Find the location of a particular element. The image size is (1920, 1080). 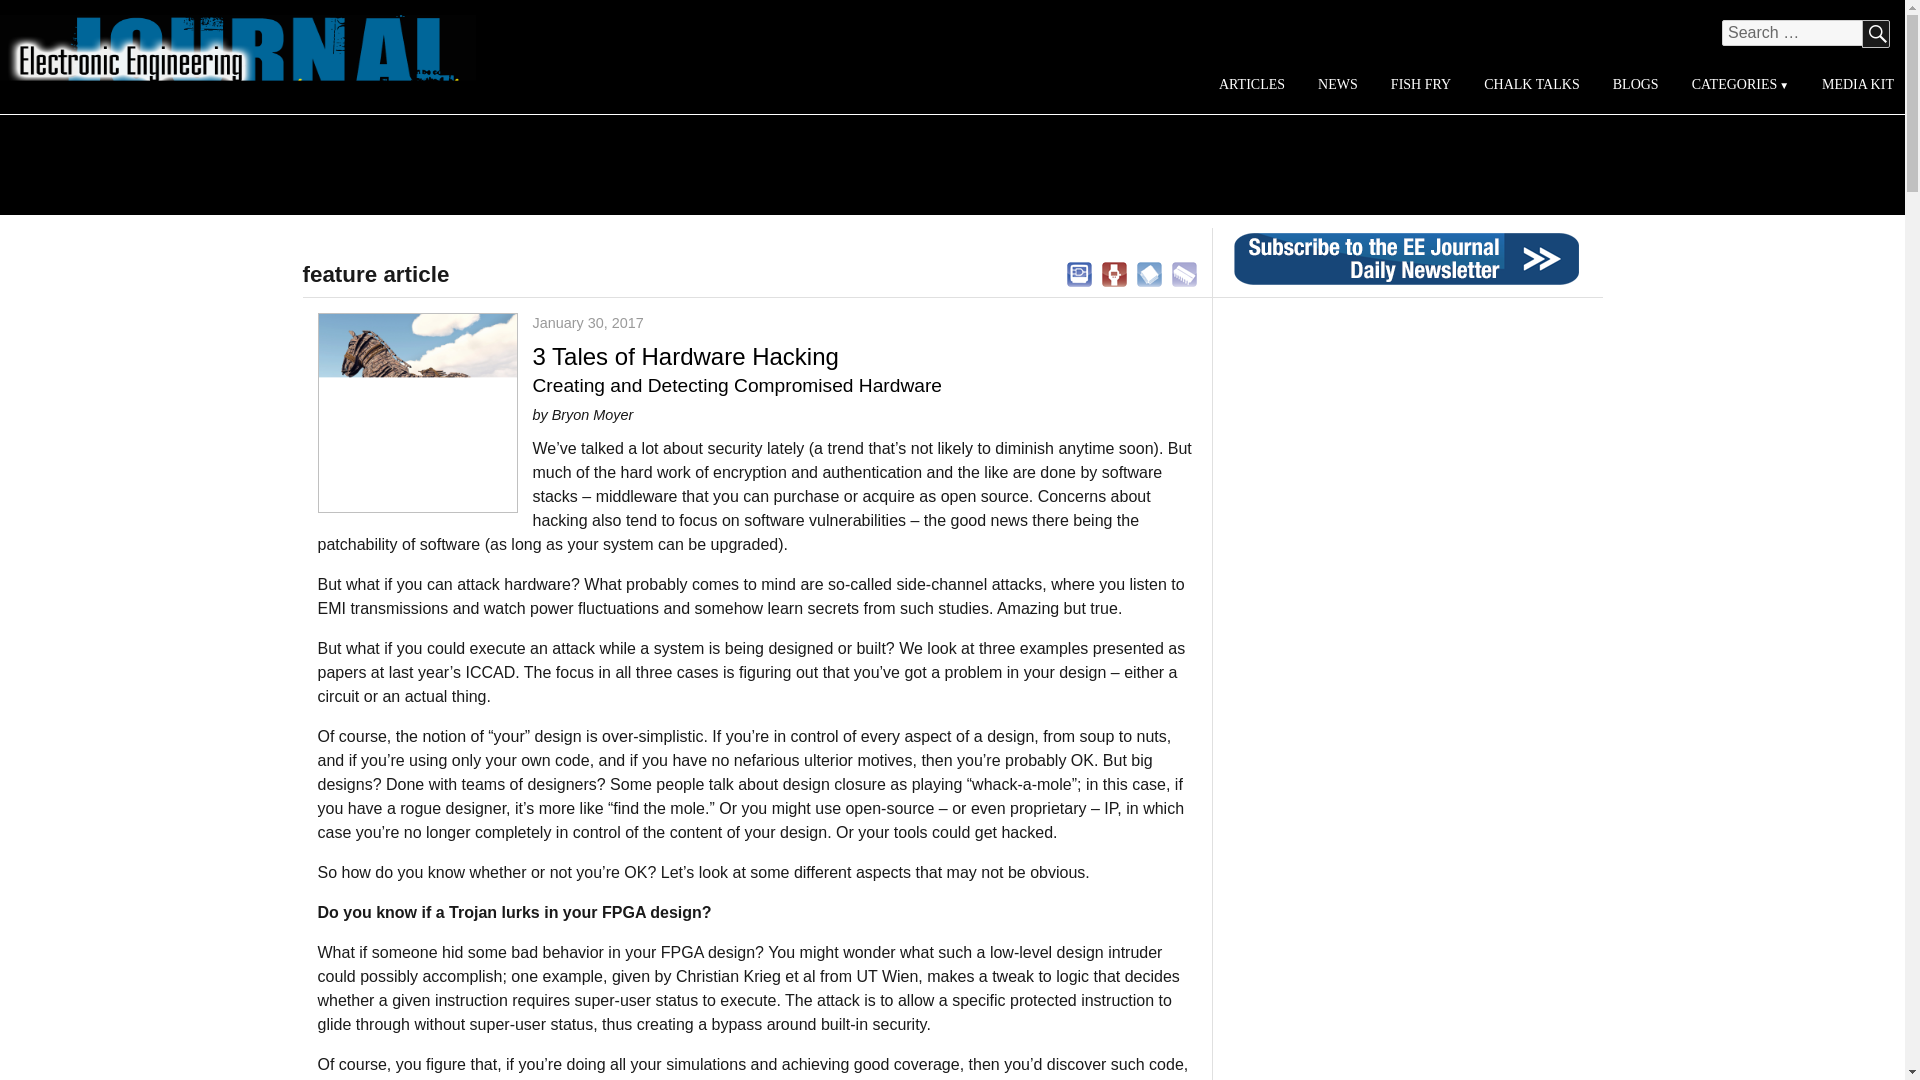

BLOGS is located at coordinates (1634, 84).